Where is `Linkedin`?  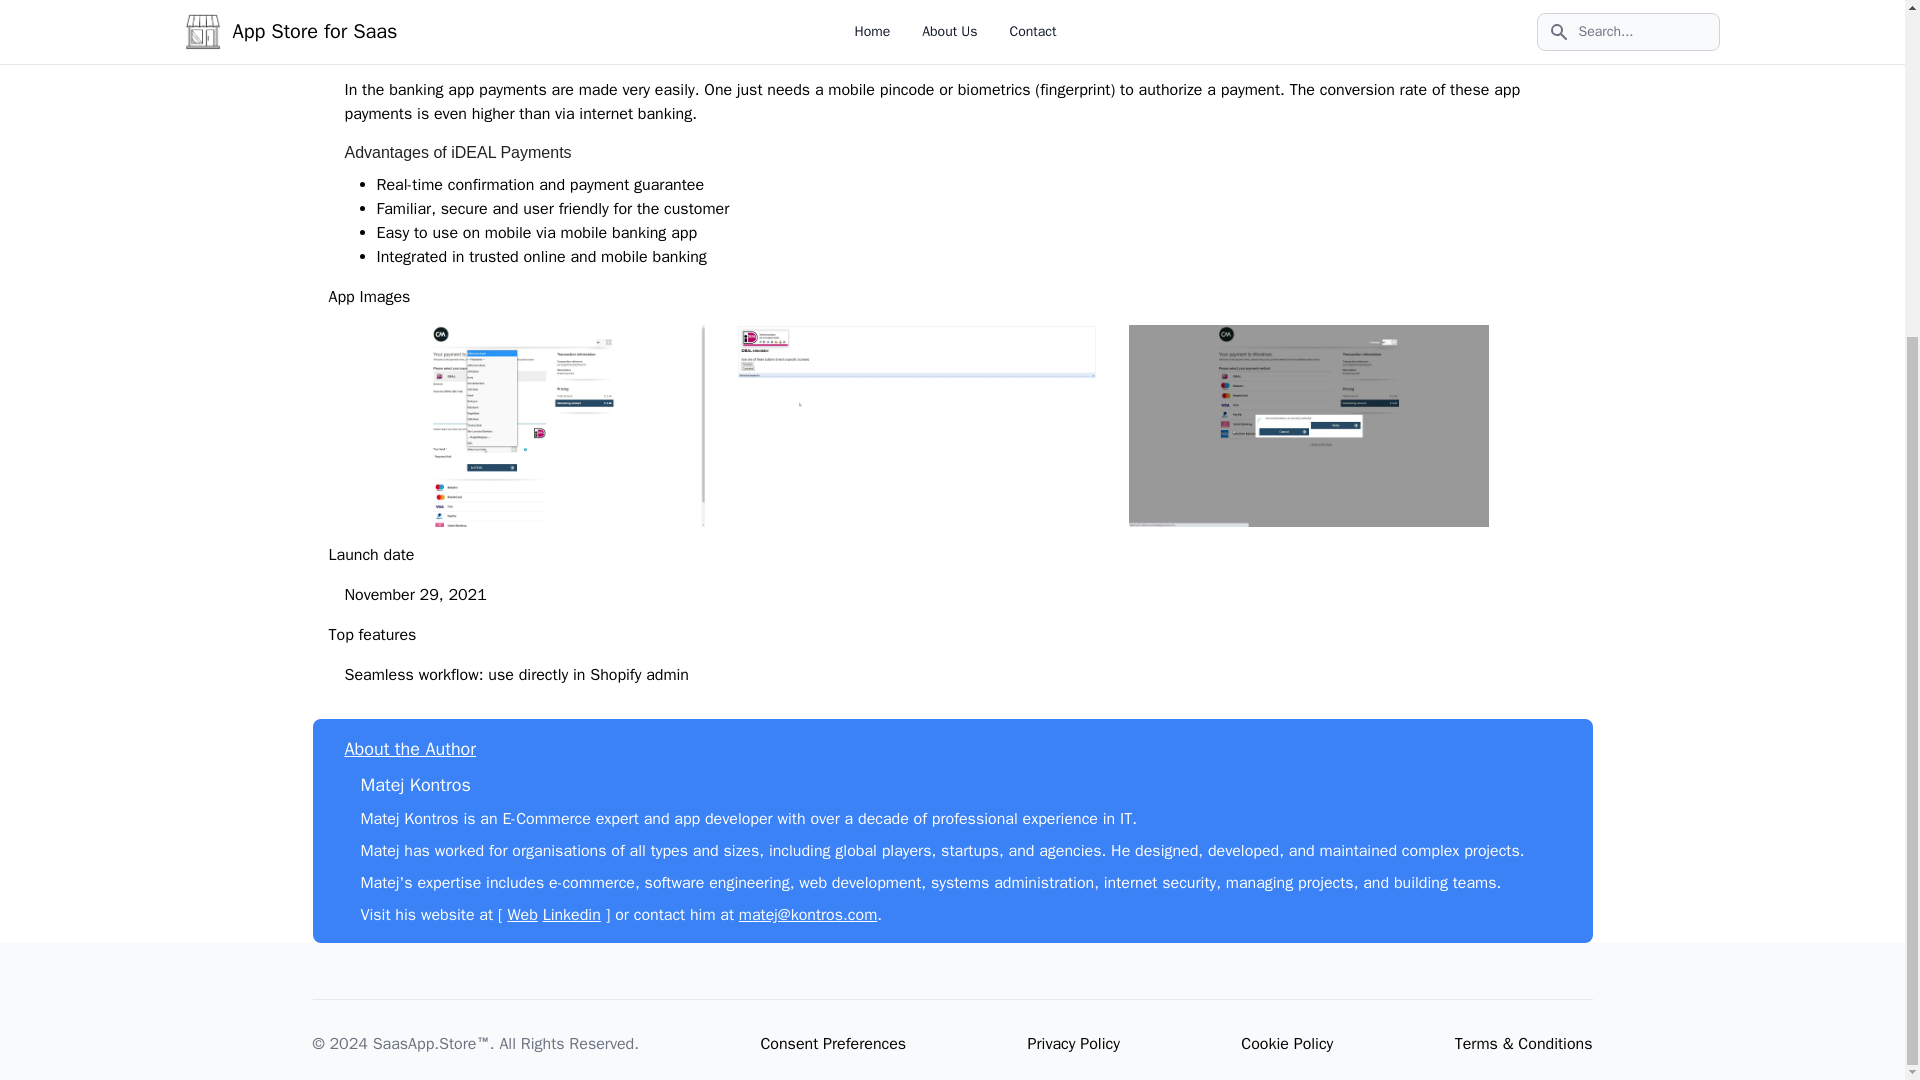
Linkedin is located at coordinates (572, 914).